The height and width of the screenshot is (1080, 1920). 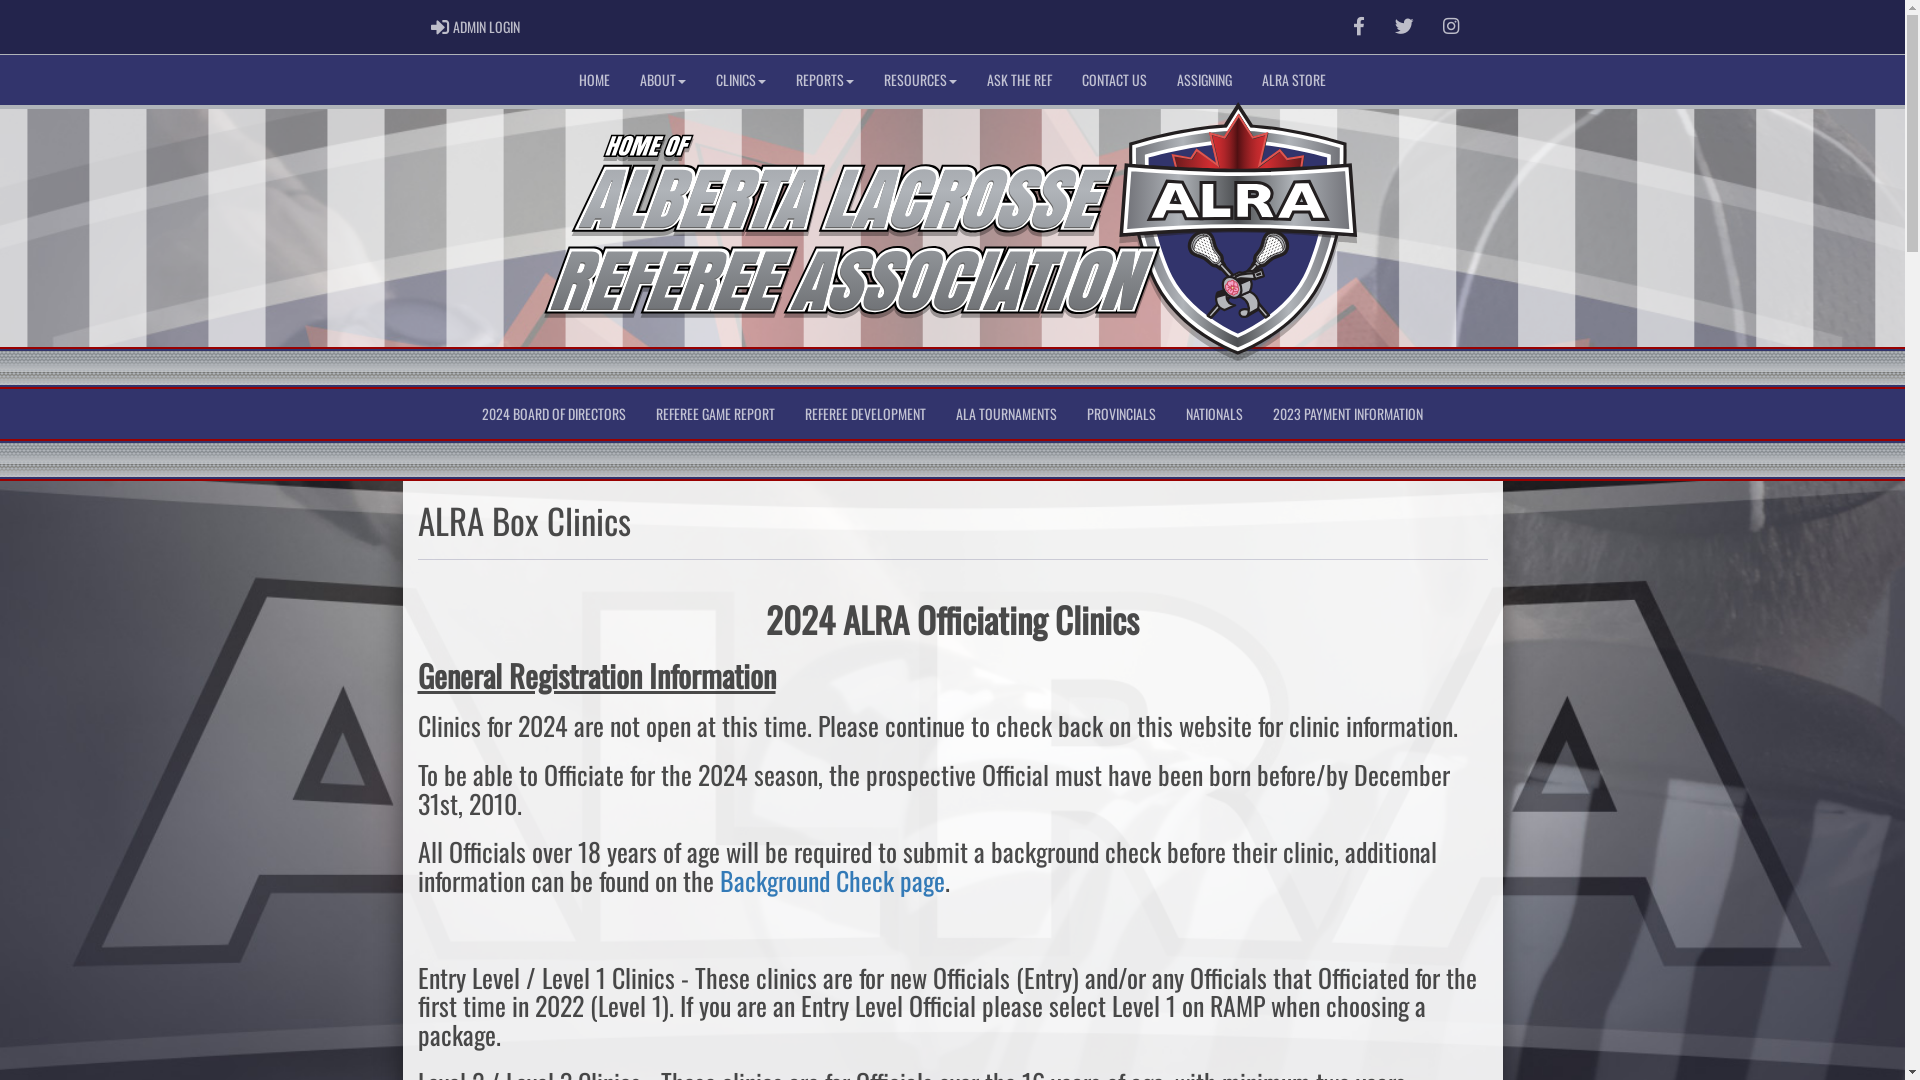 What do you see at coordinates (663, 80) in the screenshot?
I see `ABOUT` at bounding box center [663, 80].